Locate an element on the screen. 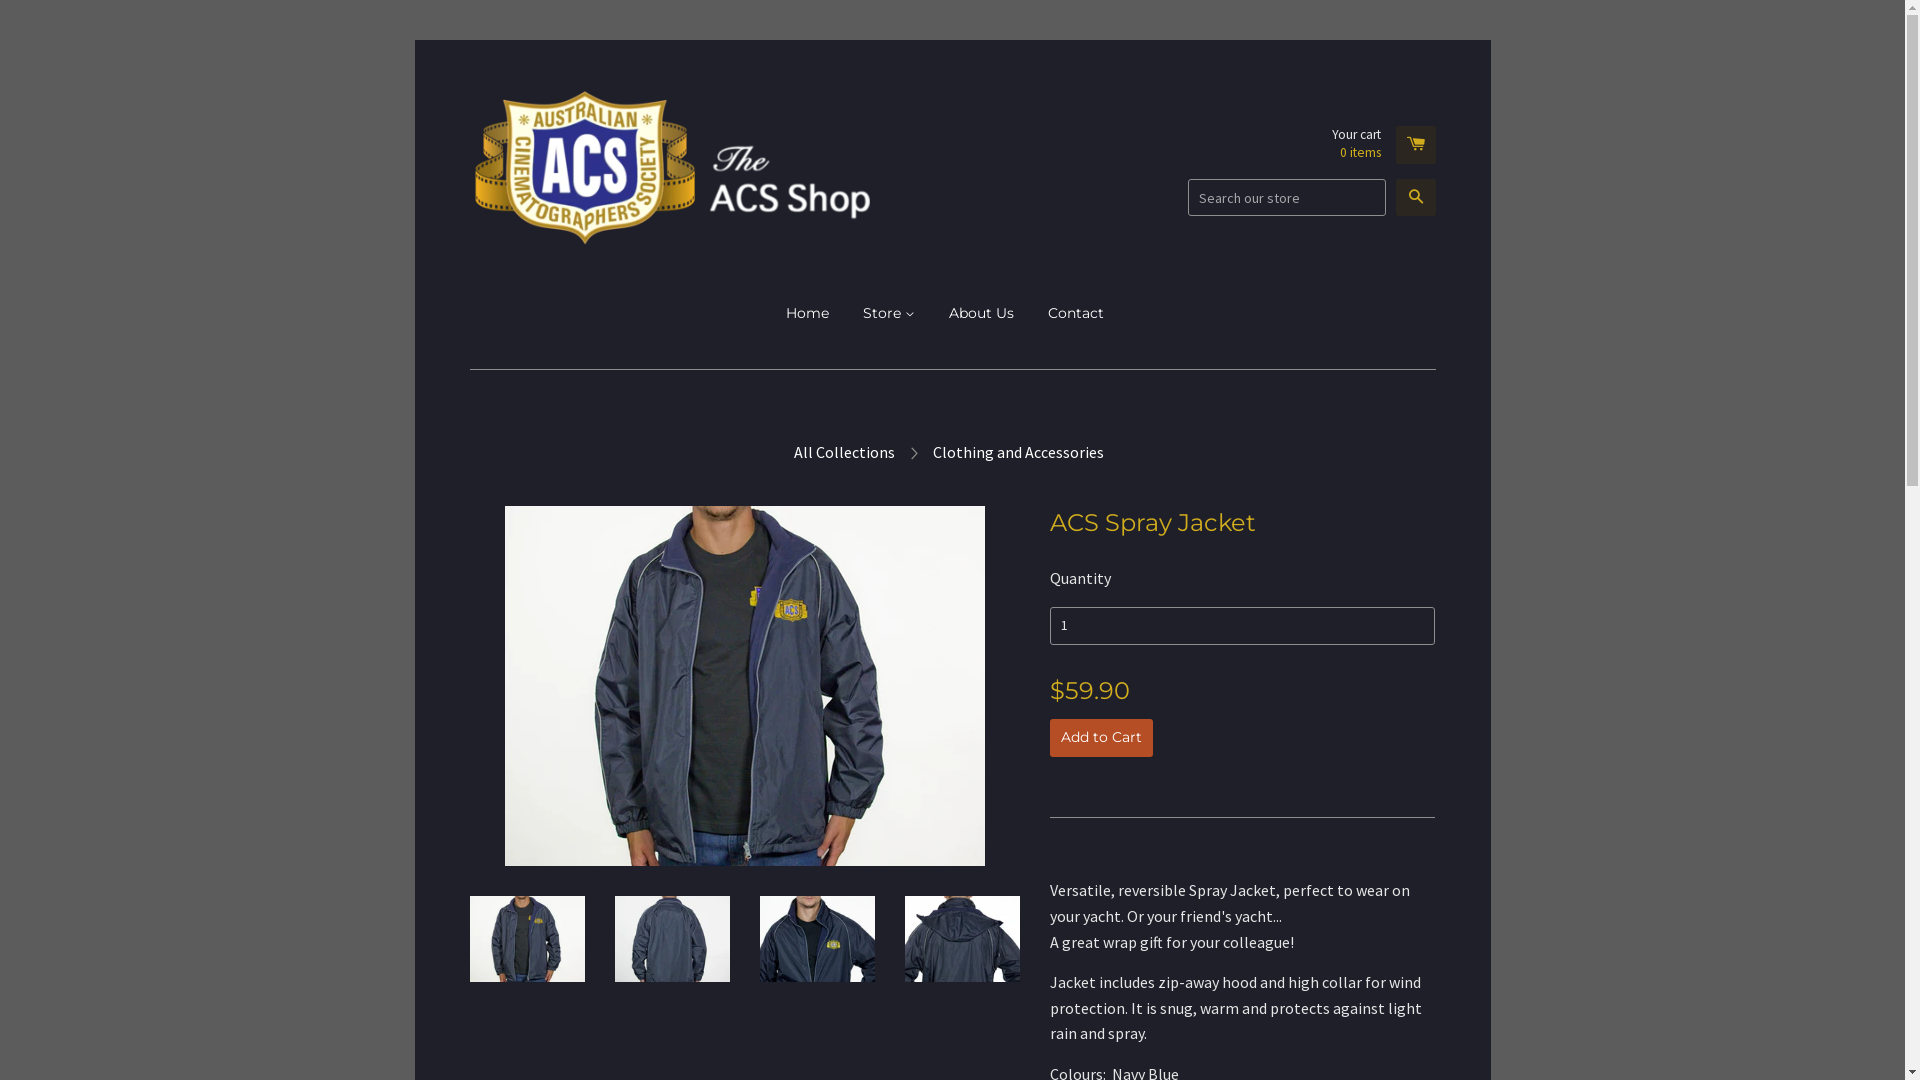  All Collections is located at coordinates (846, 453).